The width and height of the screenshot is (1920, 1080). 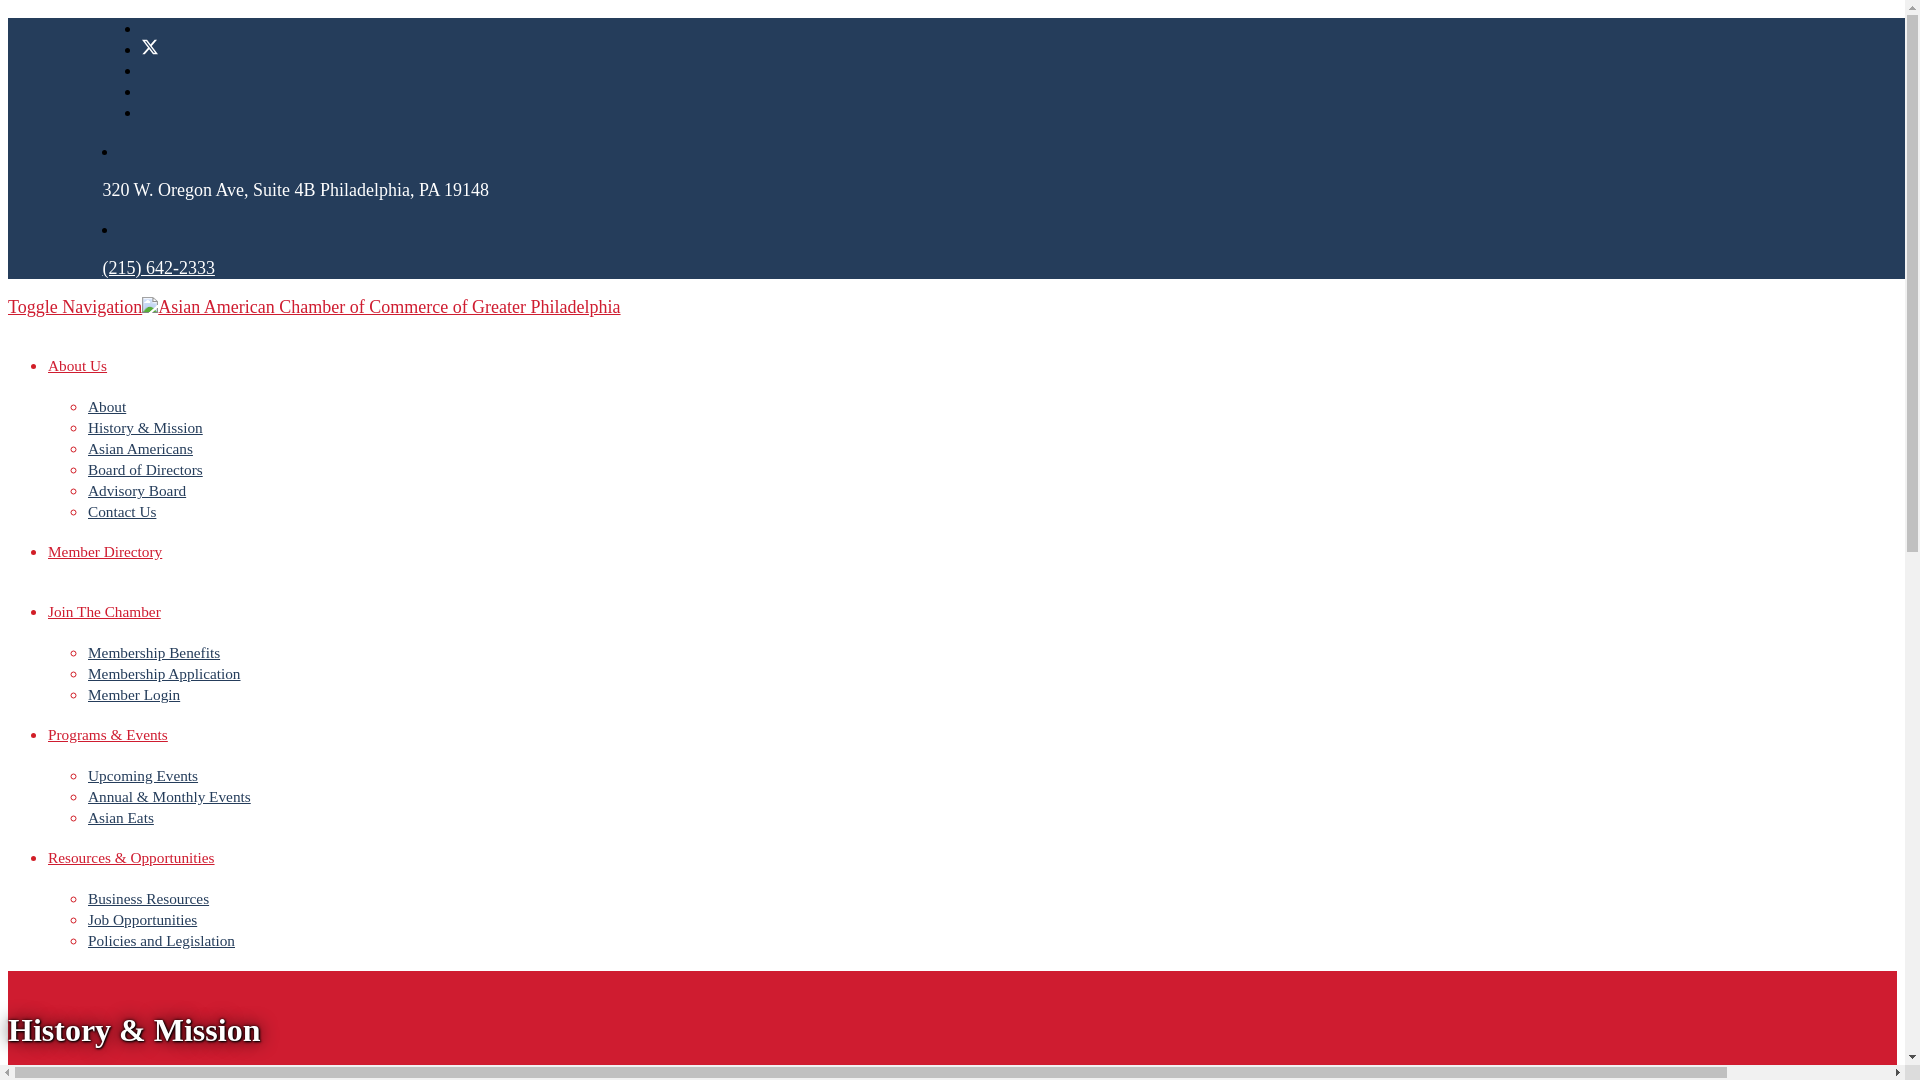 What do you see at coordinates (140, 448) in the screenshot?
I see `Asian Americans` at bounding box center [140, 448].